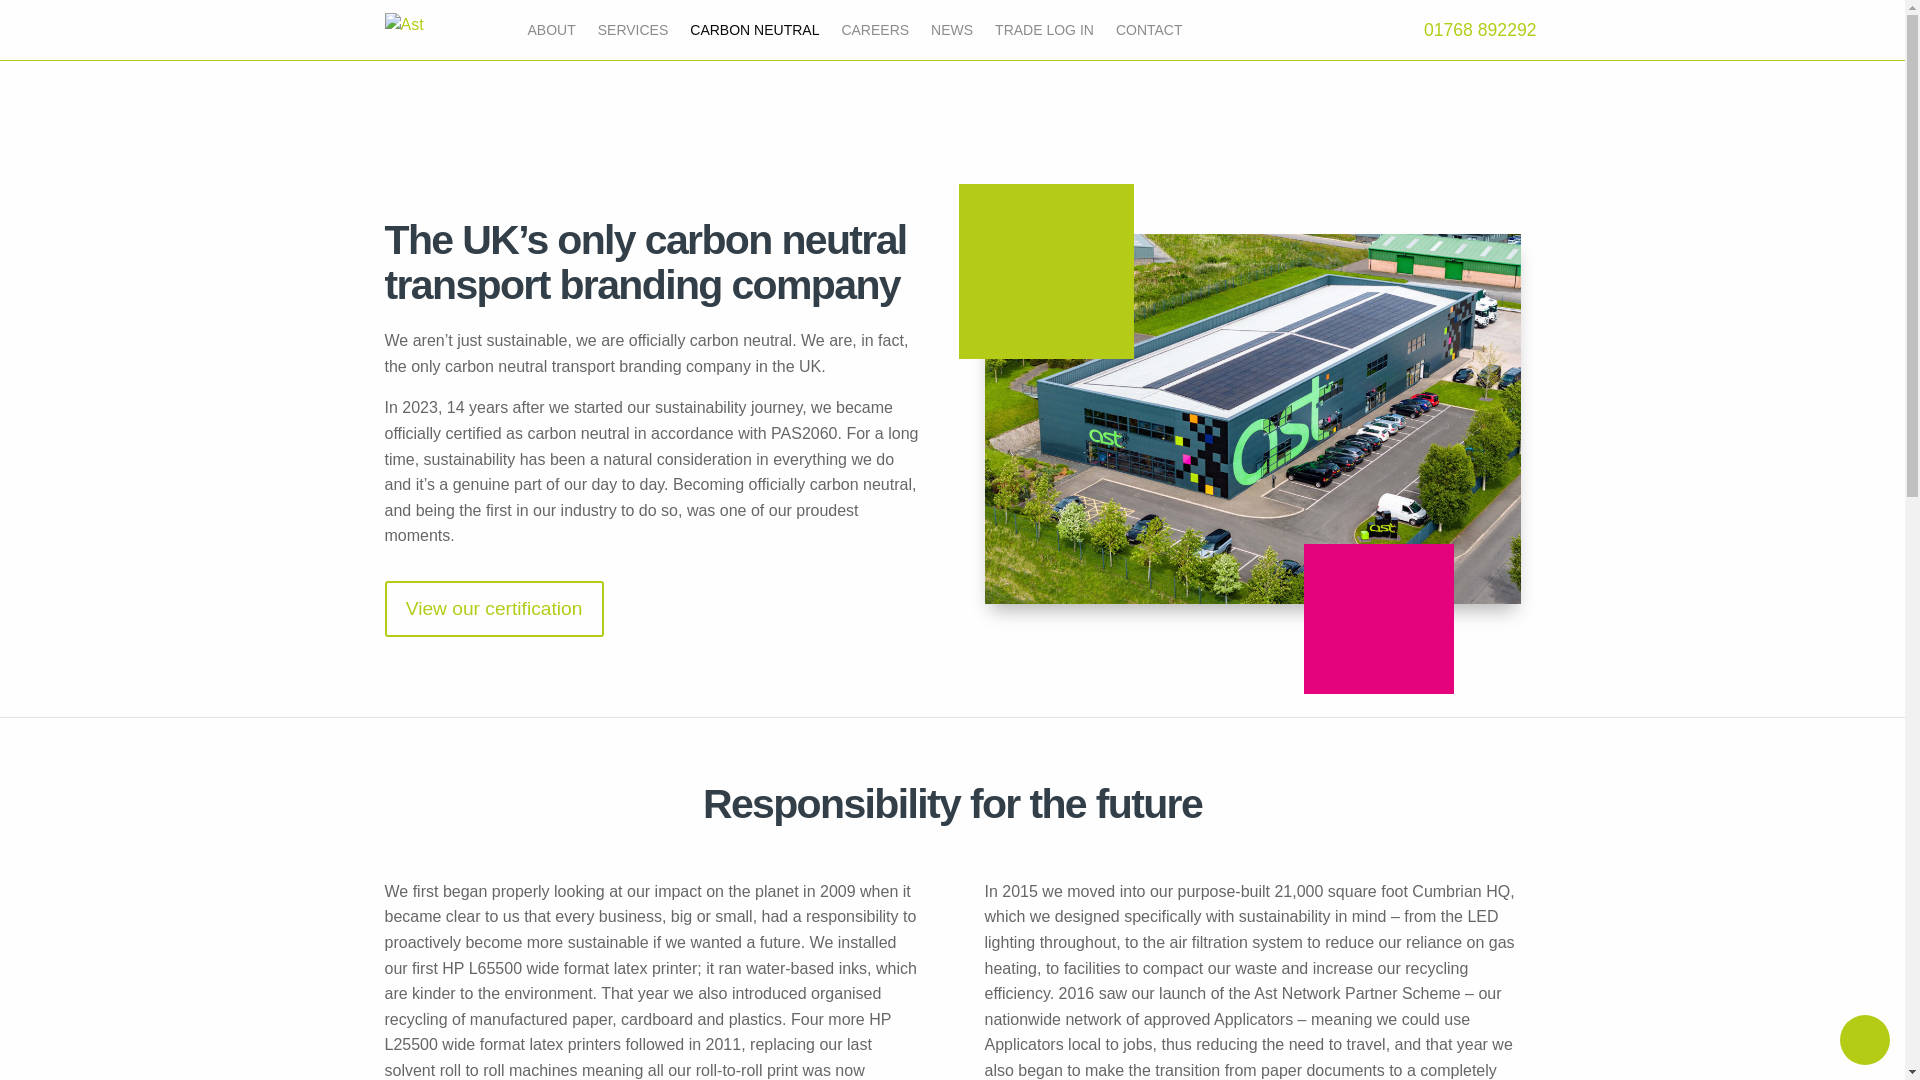  What do you see at coordinates (952, 34) in the screenshot?
I see `NEWS` at bounding box center [952, 34].